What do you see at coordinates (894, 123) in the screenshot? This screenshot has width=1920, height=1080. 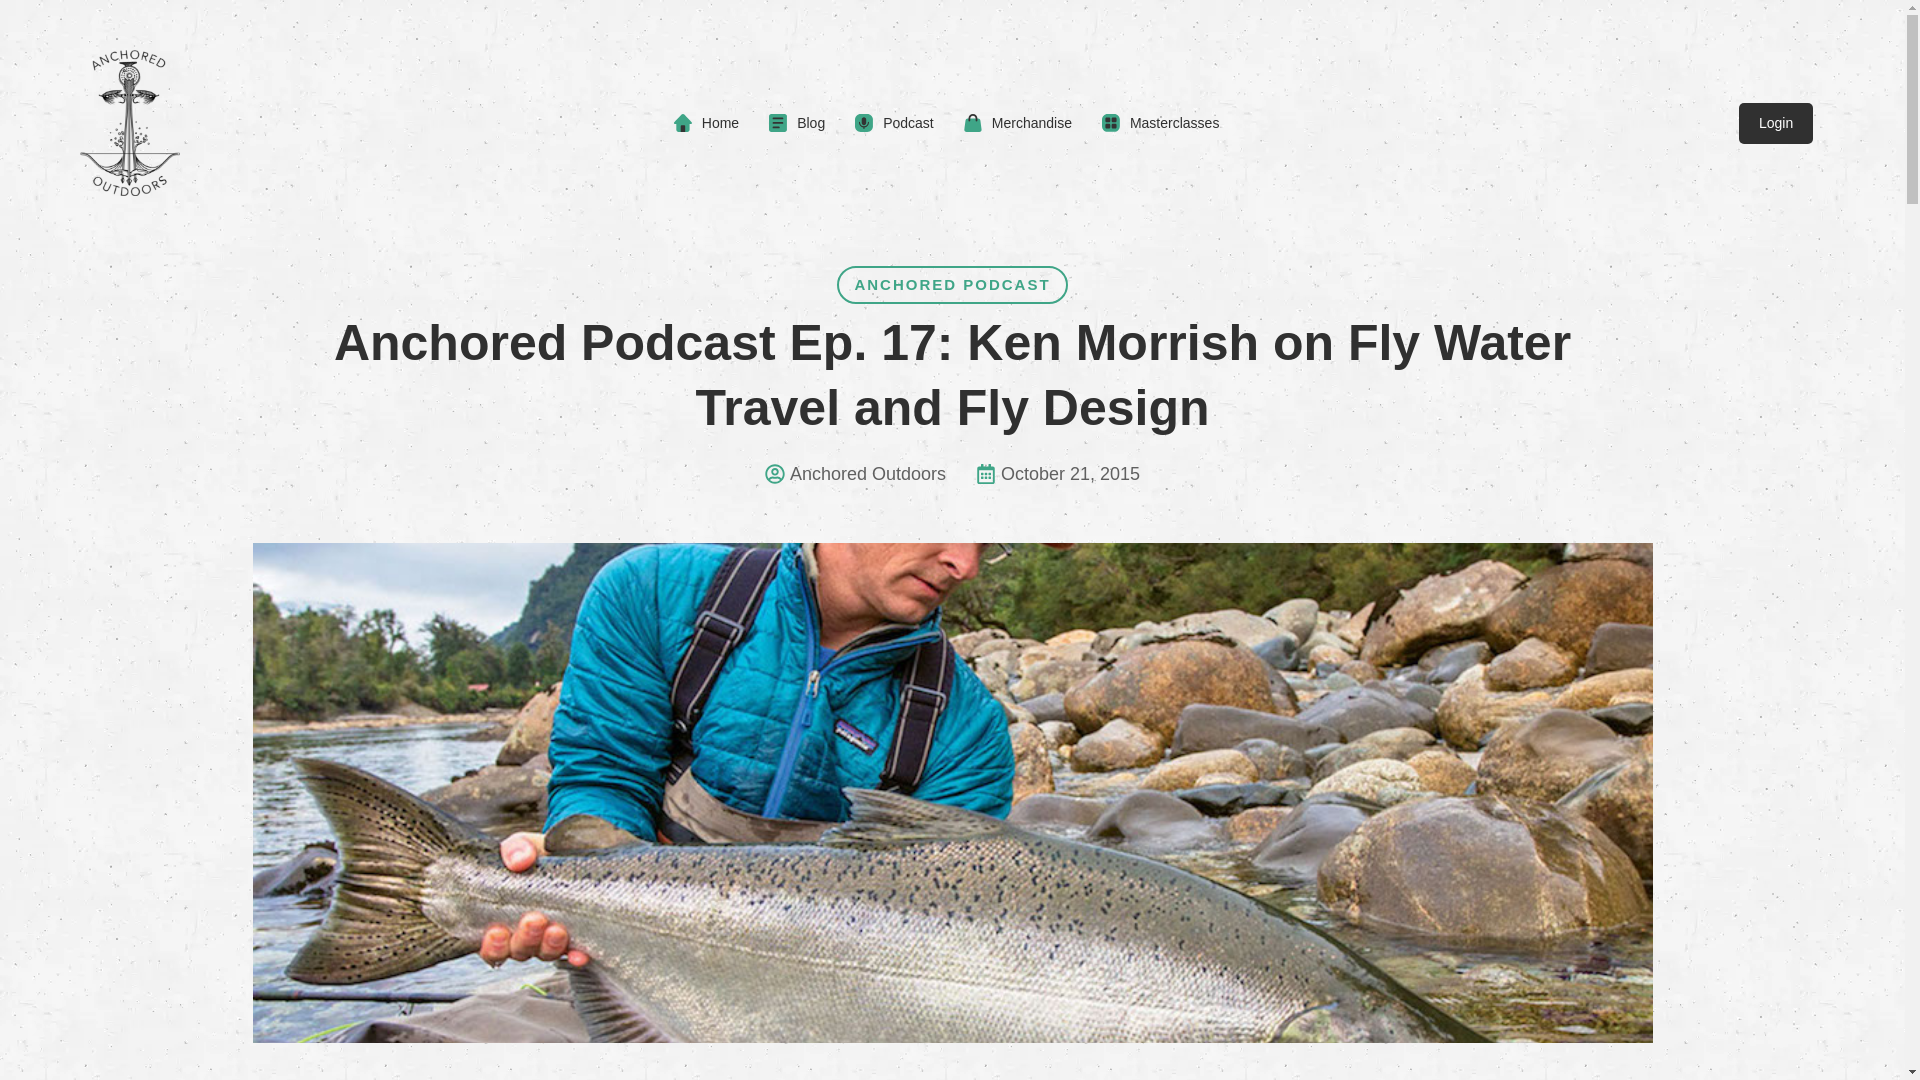 I see `Podcast` at bounding box center [894, 123].